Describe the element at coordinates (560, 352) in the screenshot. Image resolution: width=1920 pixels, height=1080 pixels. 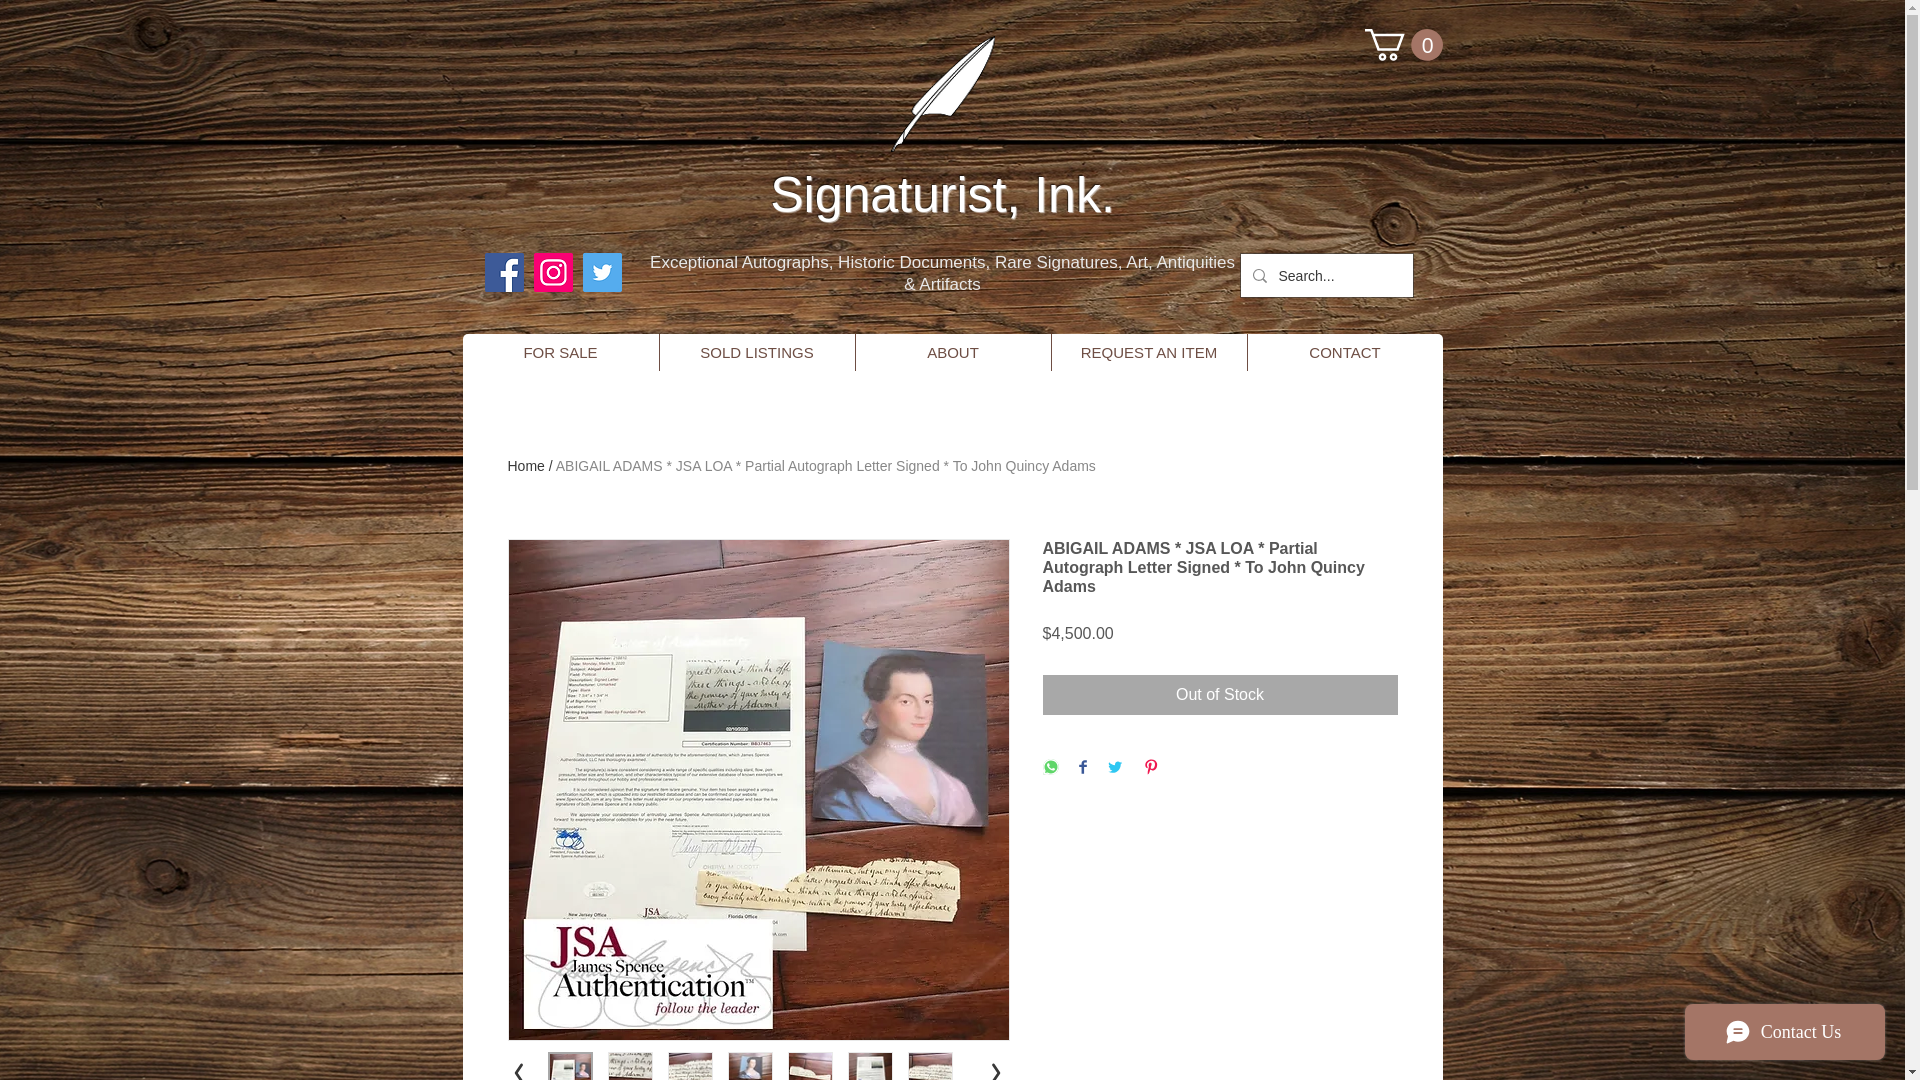
I see `FOR SALE` at that location.